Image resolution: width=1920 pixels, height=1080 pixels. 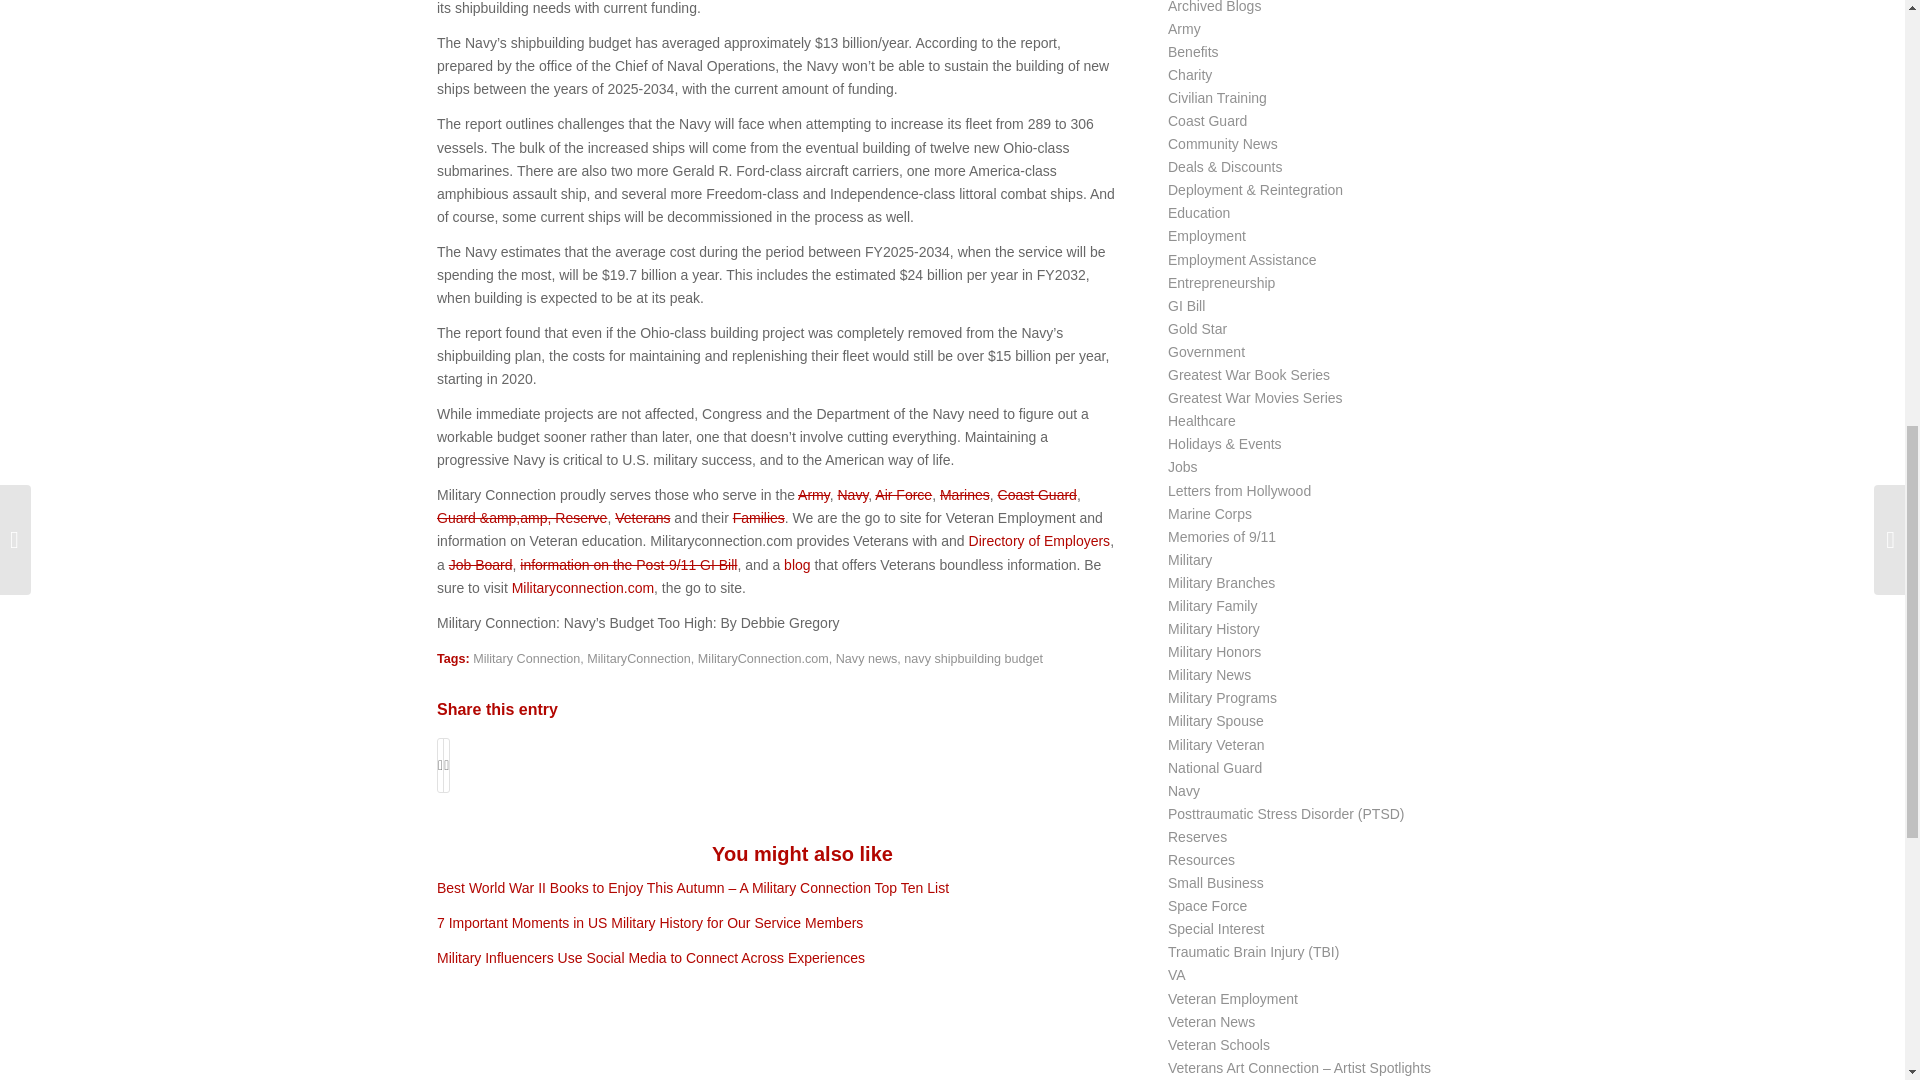 I want to click on Coast Guard, so click(x=1038, y=495).